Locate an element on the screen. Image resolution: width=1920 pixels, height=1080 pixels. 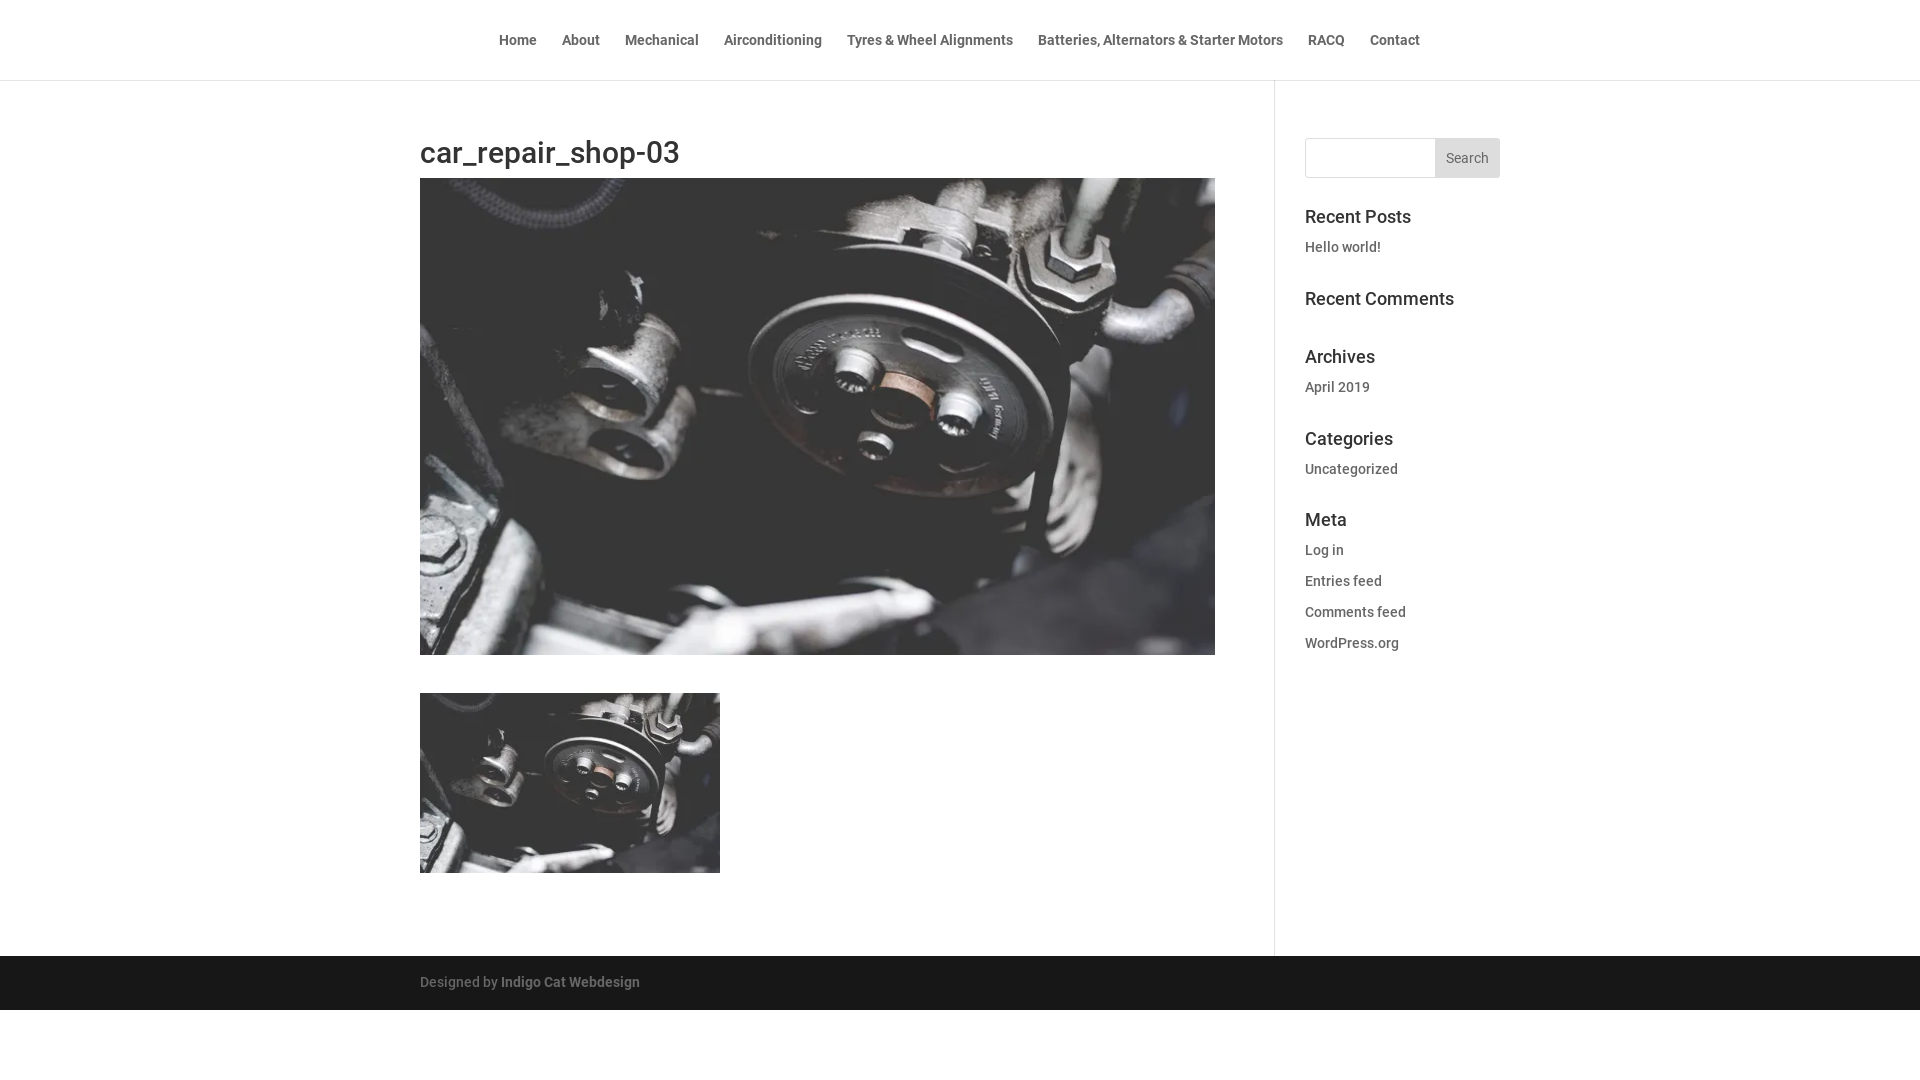
Airconditioning is located at coordinates (773, 56).